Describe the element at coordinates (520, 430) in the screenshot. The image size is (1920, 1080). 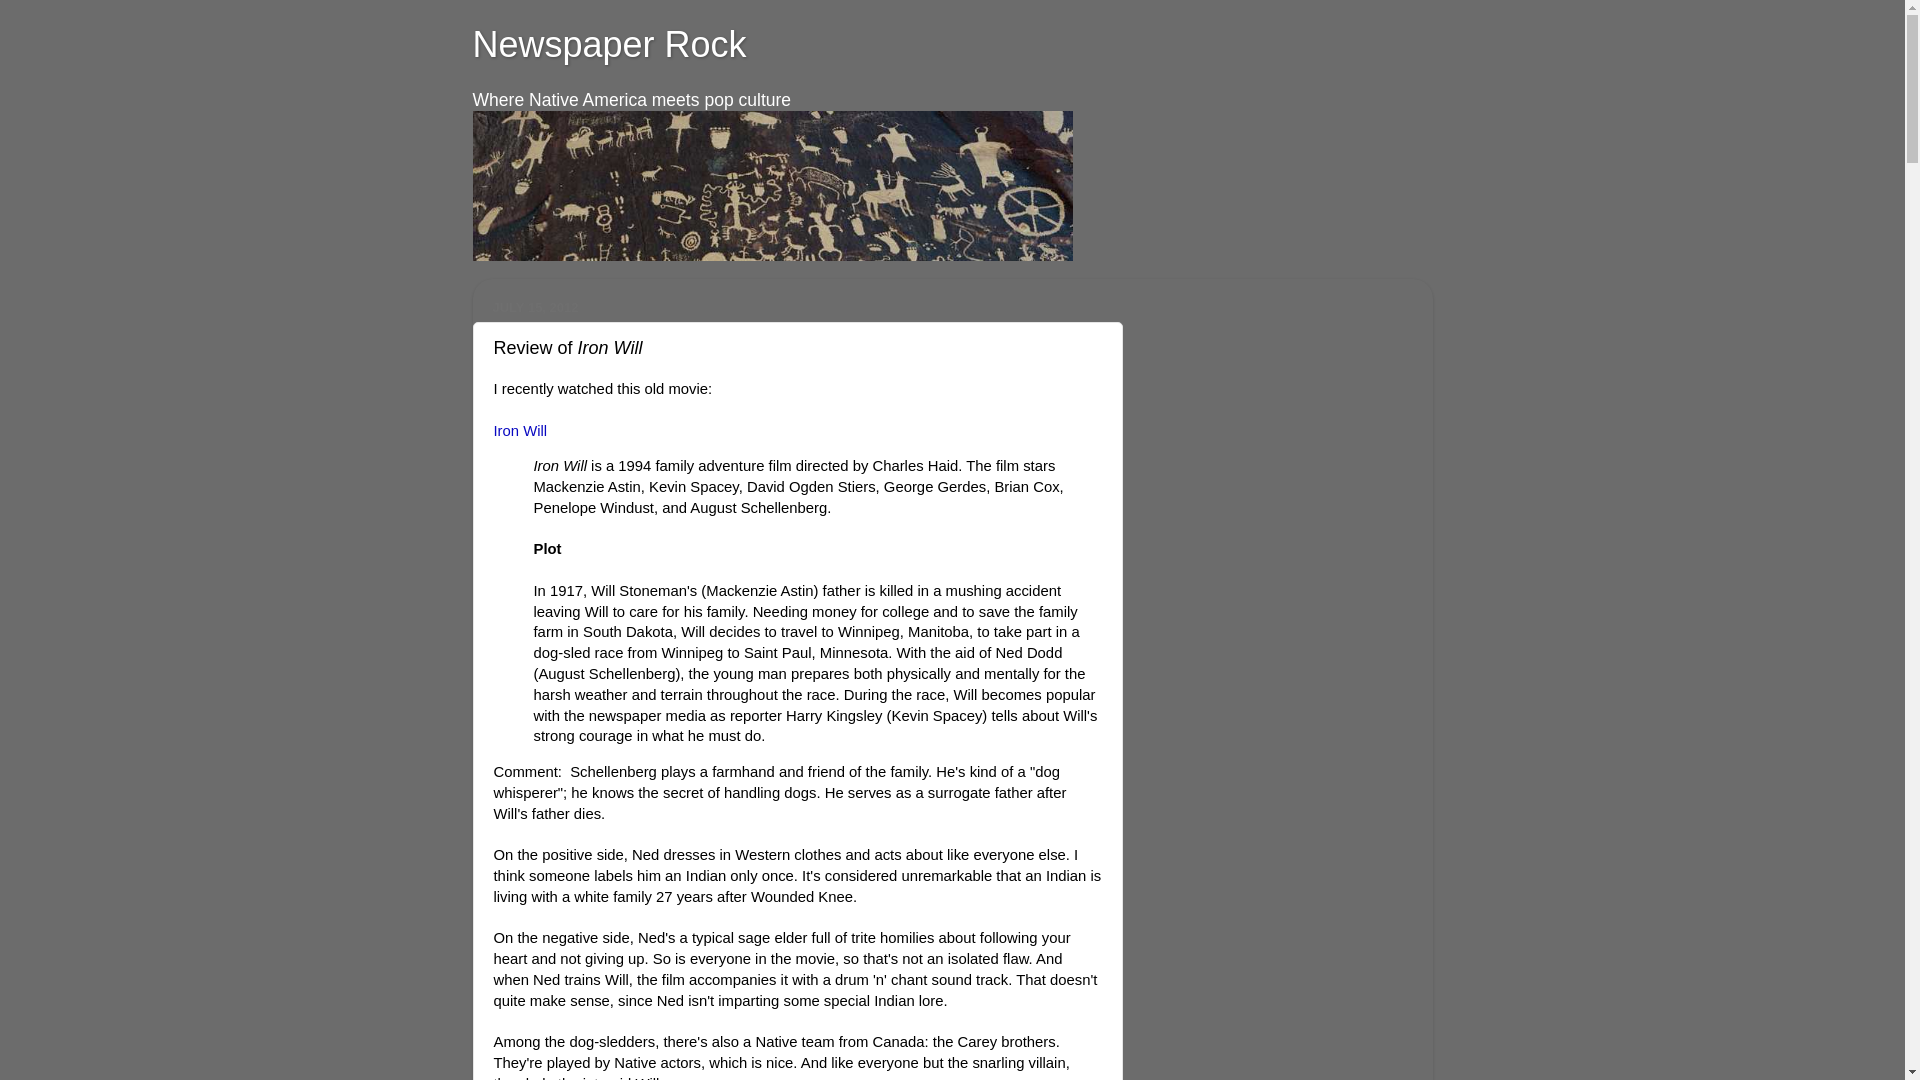
I see `Iron Will` at that location.